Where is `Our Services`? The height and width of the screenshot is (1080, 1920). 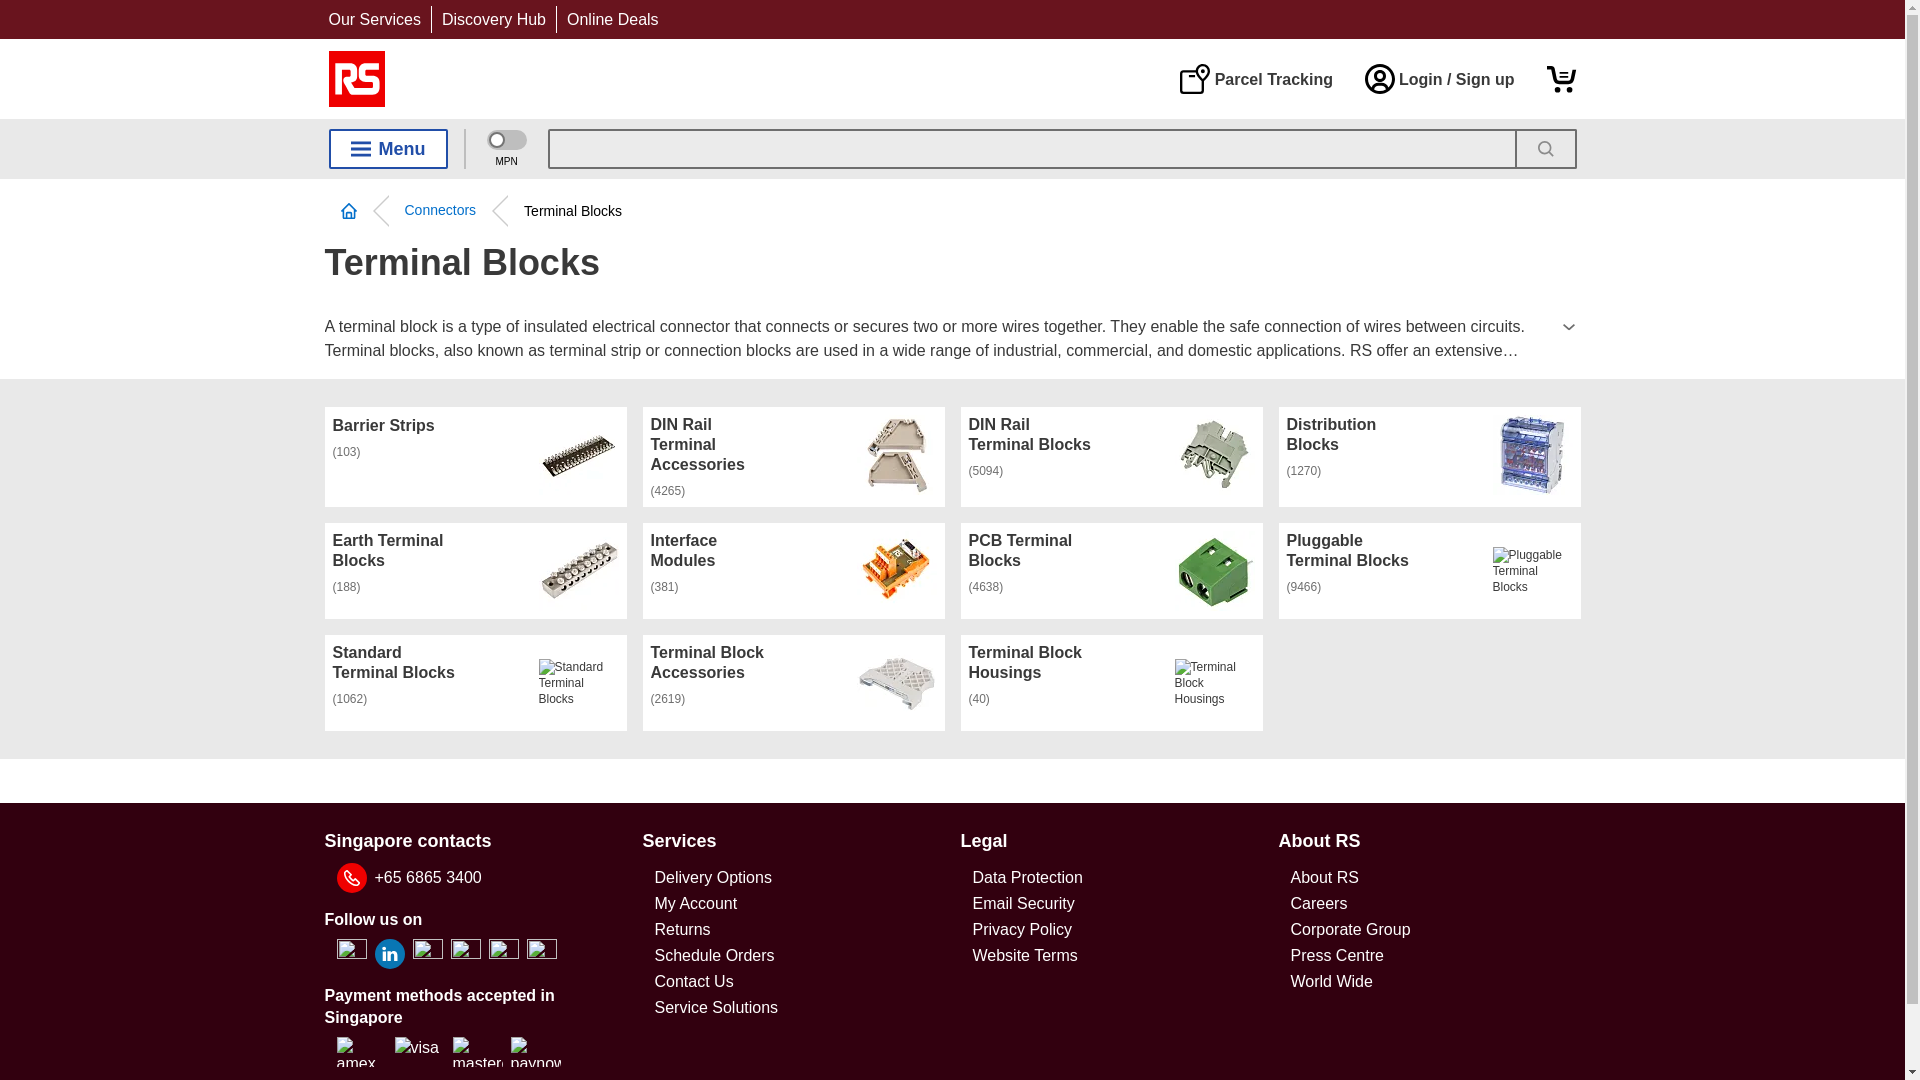
Our Services is located at coordinates (374, 19).